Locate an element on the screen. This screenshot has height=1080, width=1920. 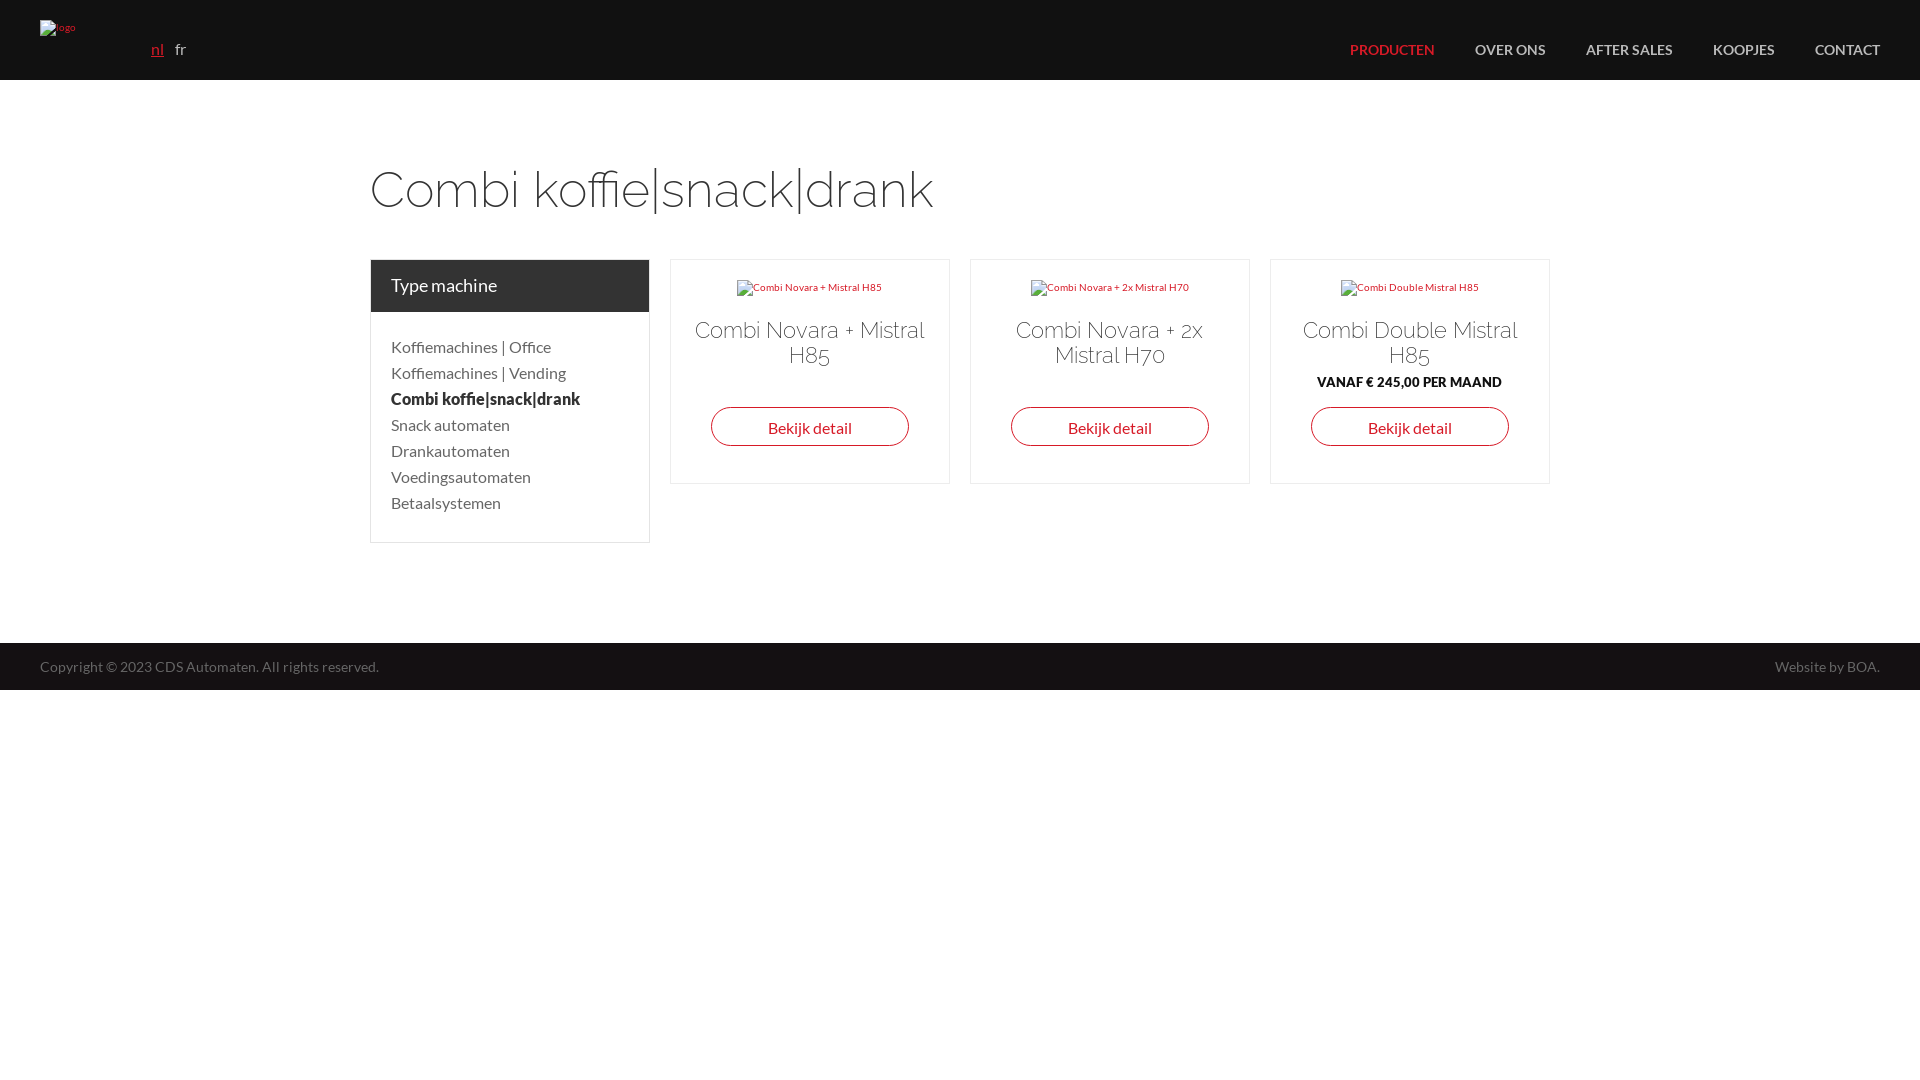
Combi koffie|snack|drank is located at coordinates (486, 398).